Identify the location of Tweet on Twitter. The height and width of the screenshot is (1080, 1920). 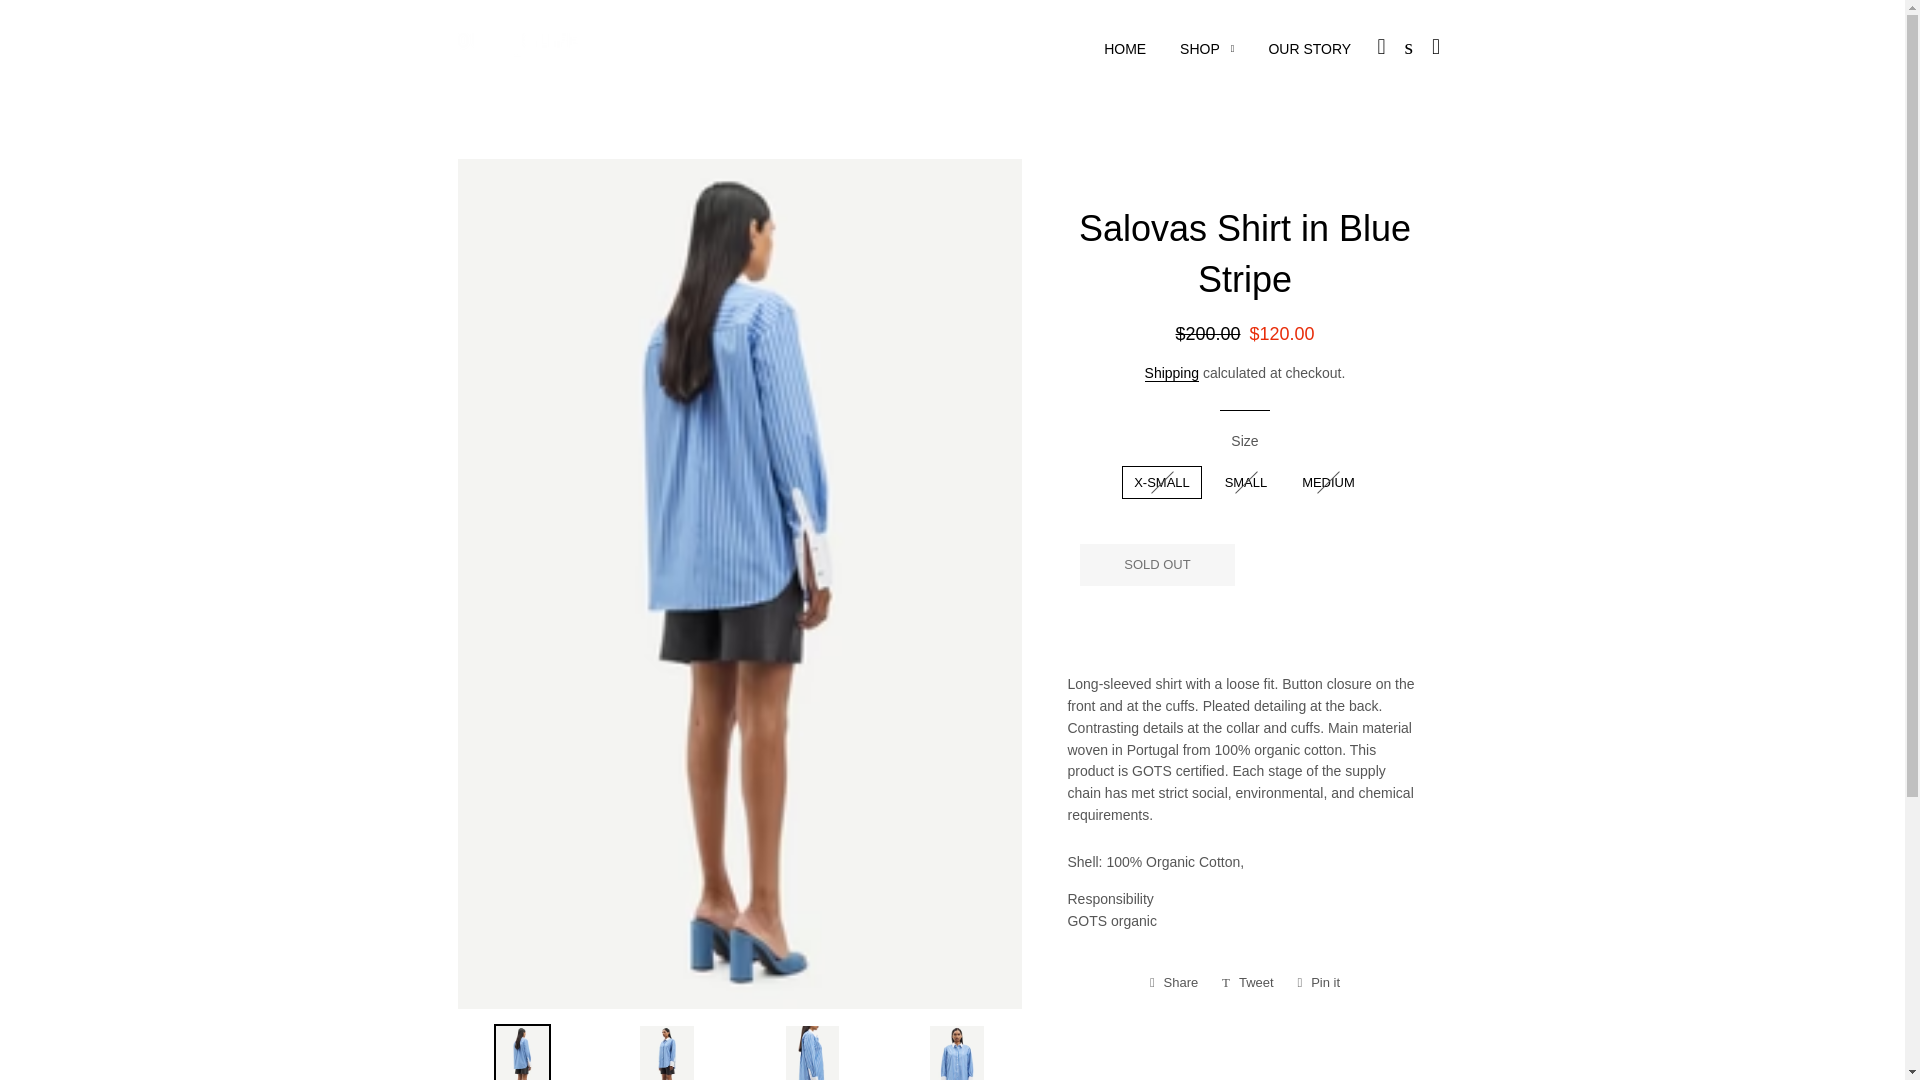
(1248, 982).